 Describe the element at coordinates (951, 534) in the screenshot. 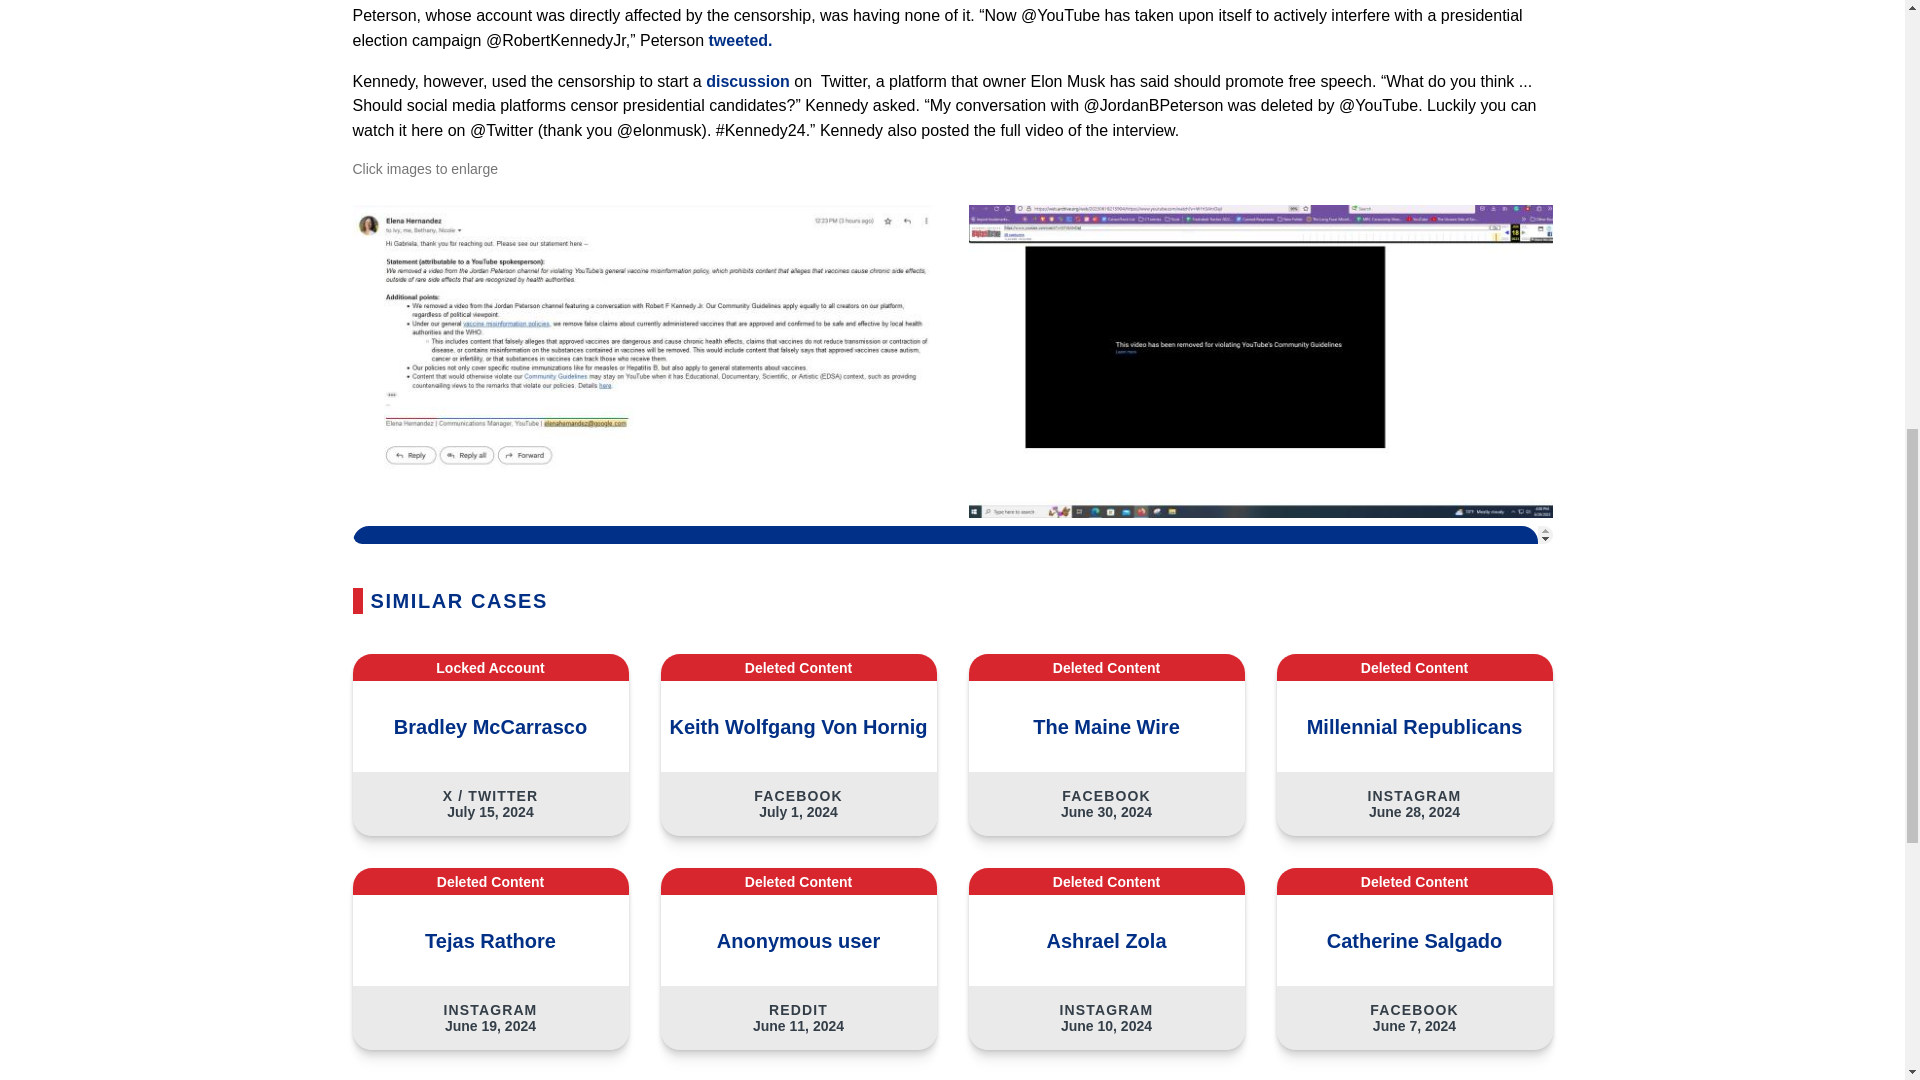

I see `Giving Form` at that location.